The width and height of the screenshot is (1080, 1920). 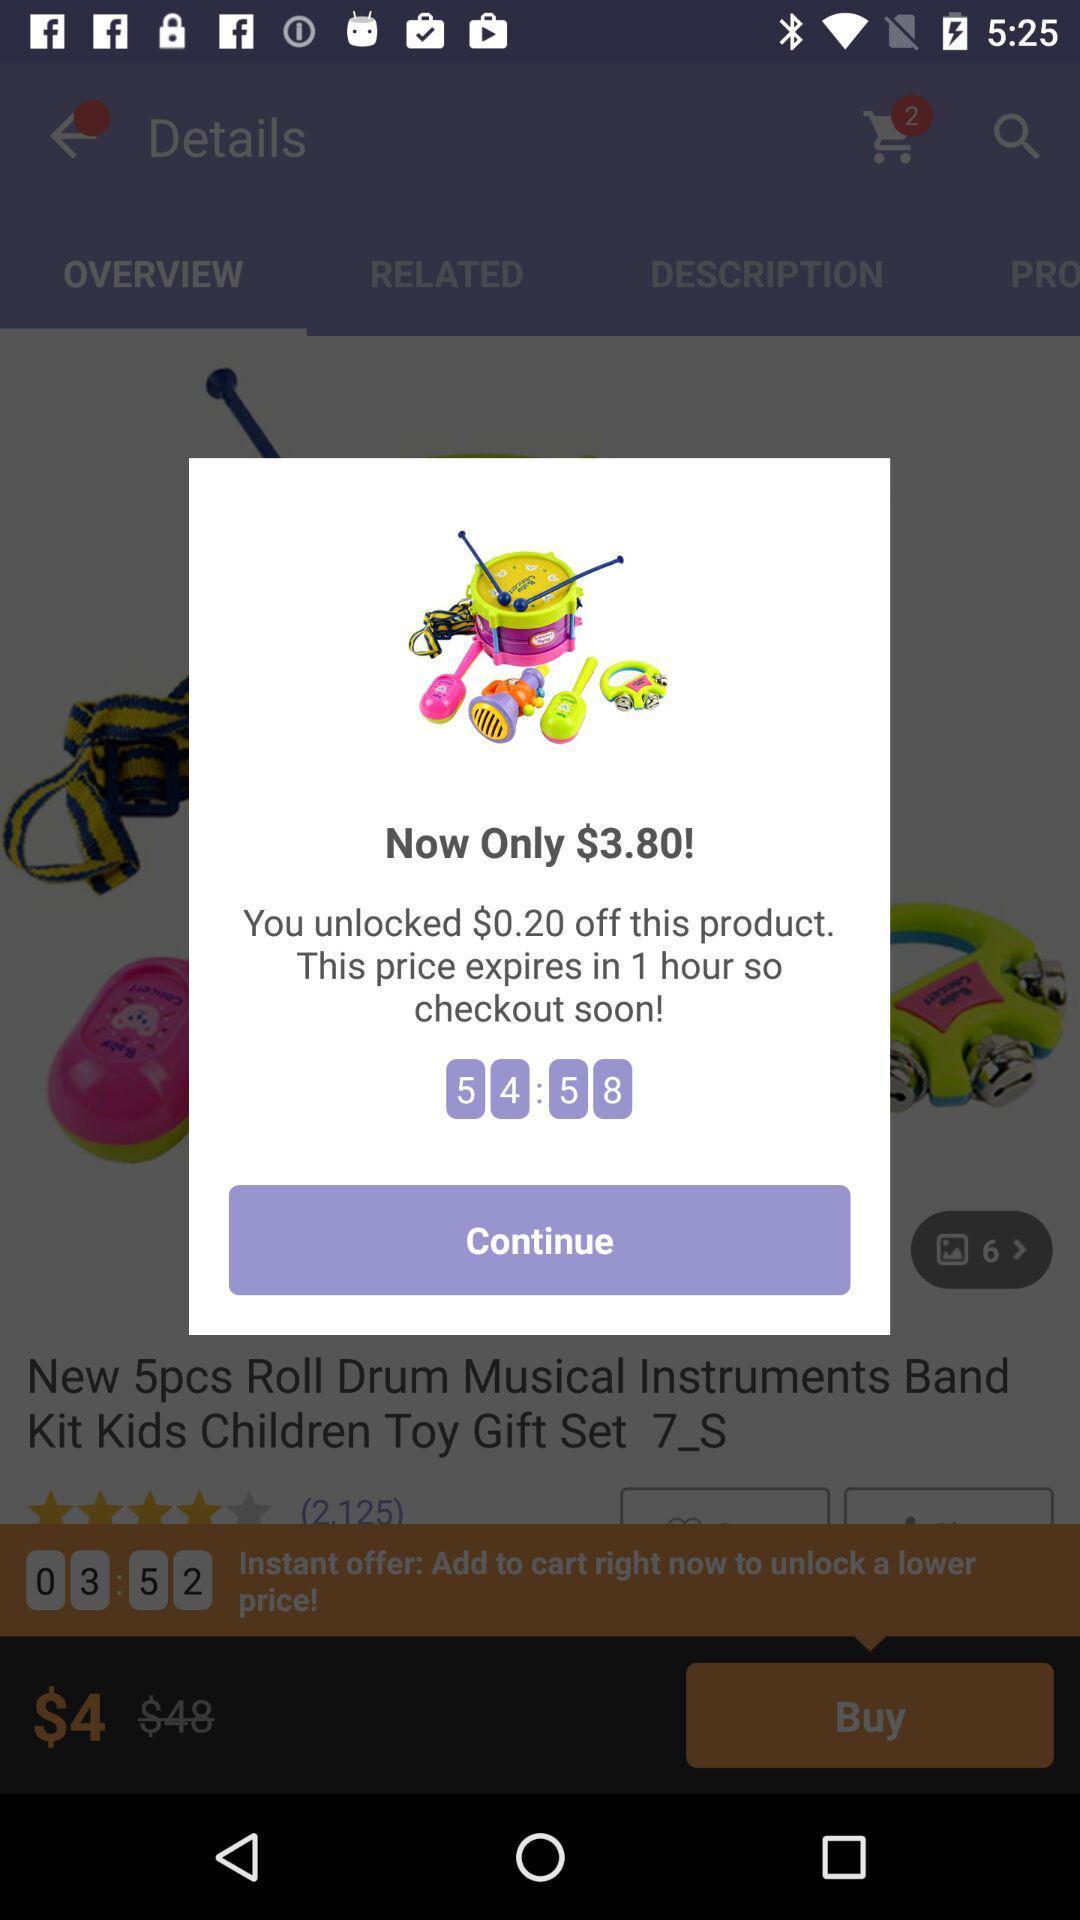 What do you see at coordinates (539, 1240) in the screenshot?
I see `choose the item below the 5 item` at bounding box center [539, 1240].